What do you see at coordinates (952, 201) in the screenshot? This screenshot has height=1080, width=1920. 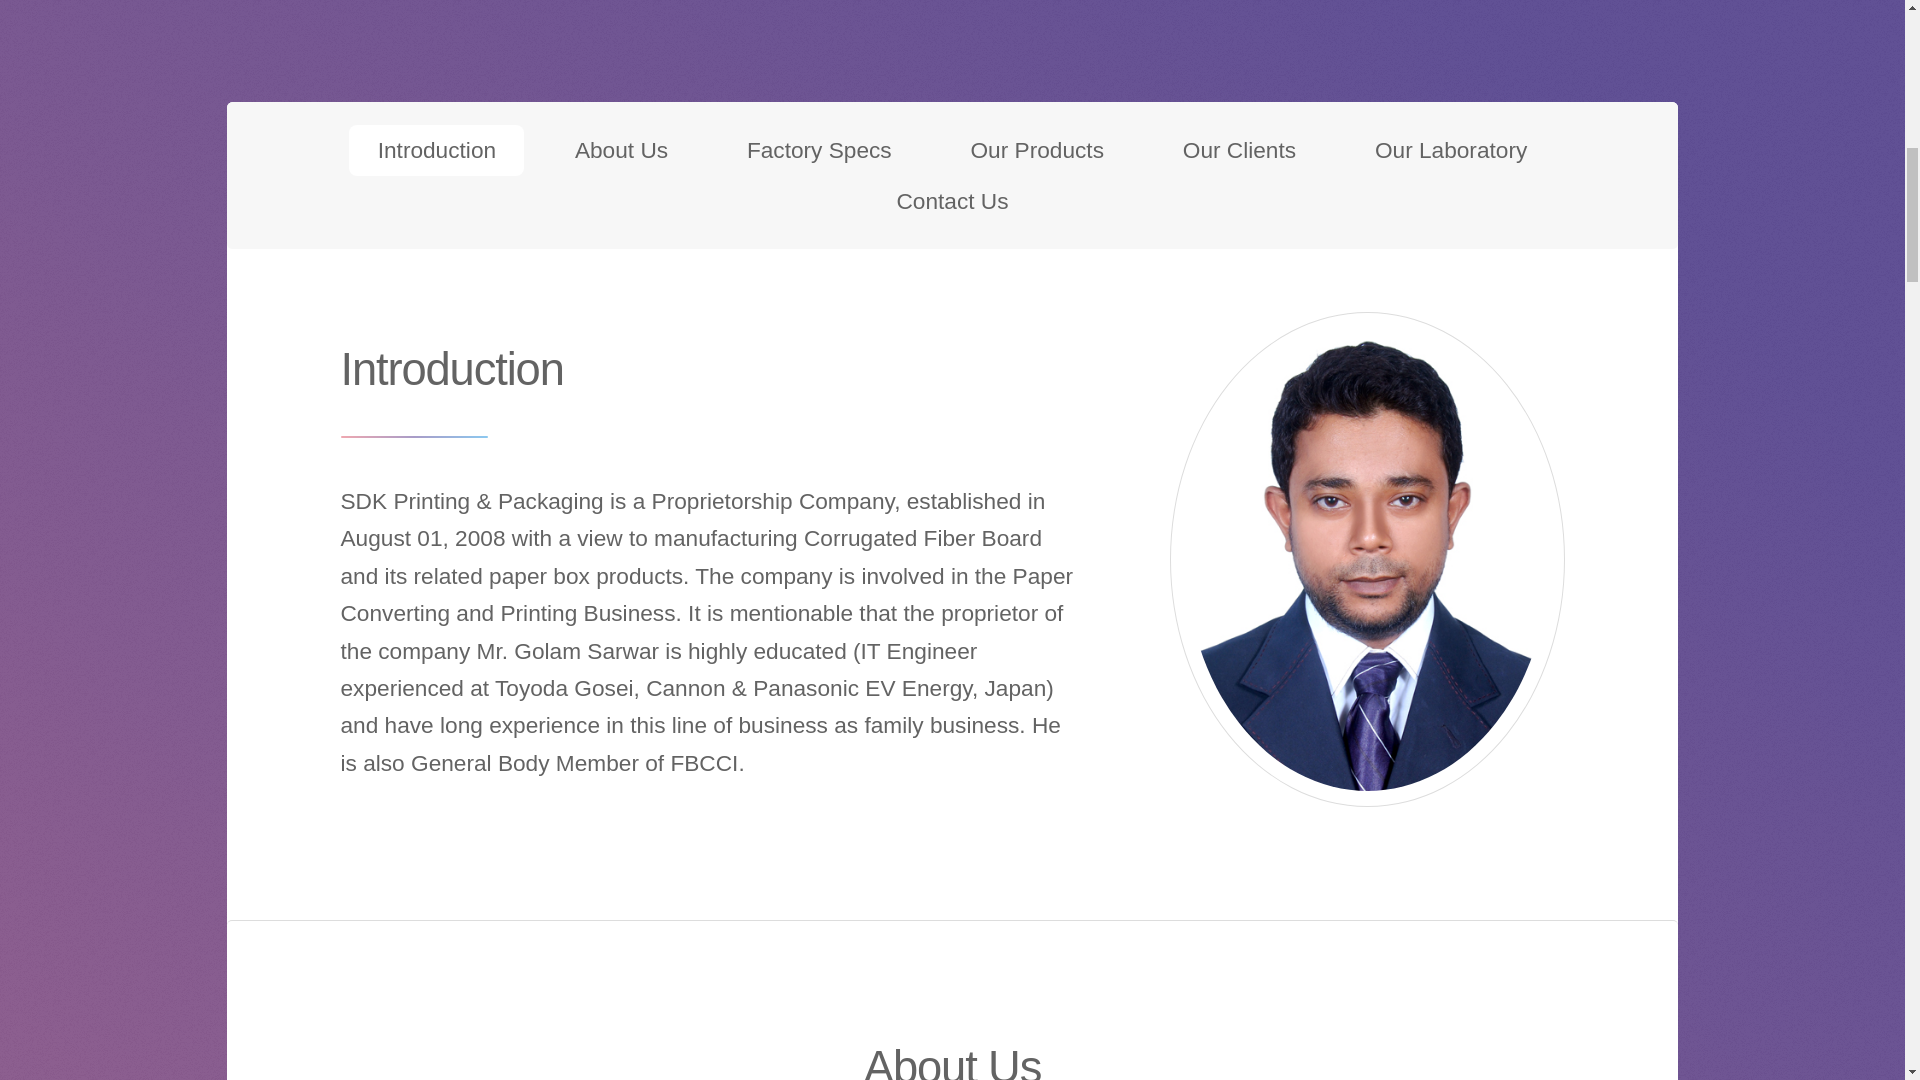 I see `Contact Us` at bounding box center [952, 201].